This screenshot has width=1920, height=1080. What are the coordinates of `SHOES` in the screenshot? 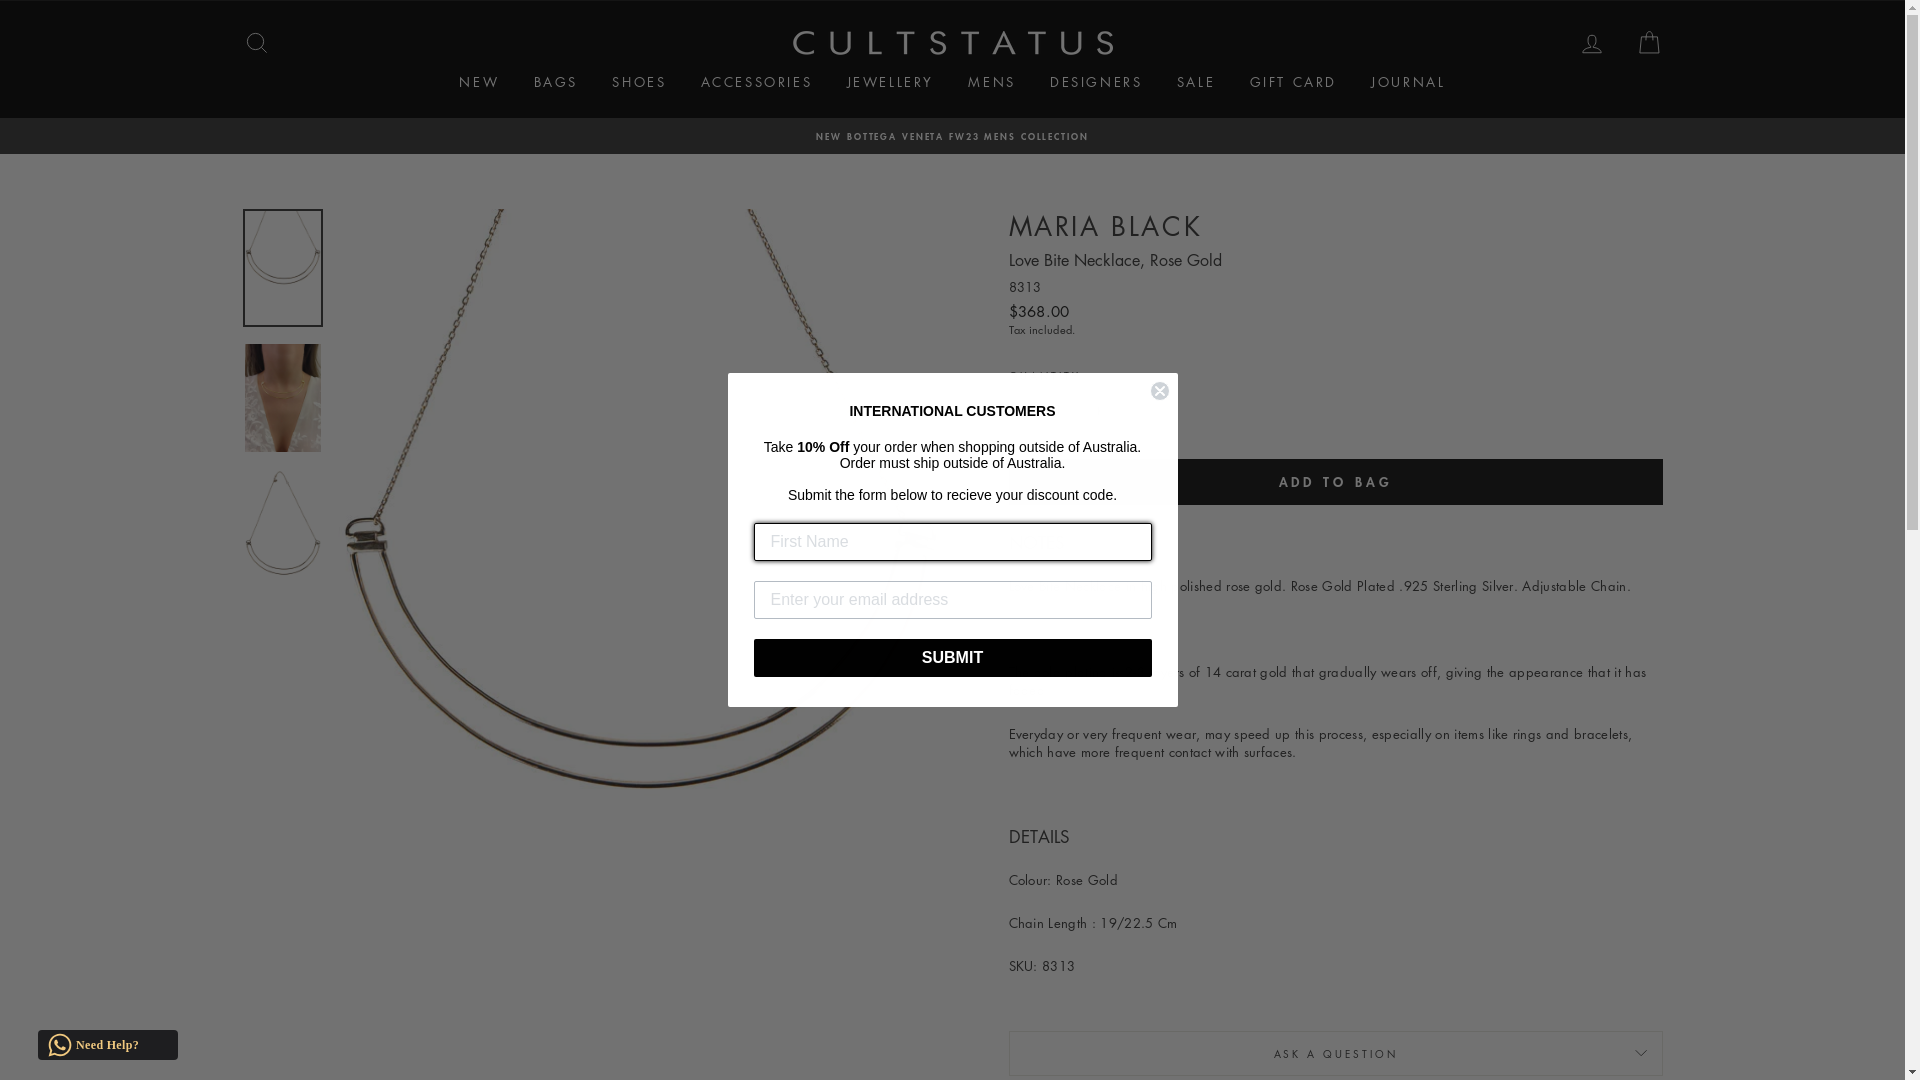 It's located at (639, 82).